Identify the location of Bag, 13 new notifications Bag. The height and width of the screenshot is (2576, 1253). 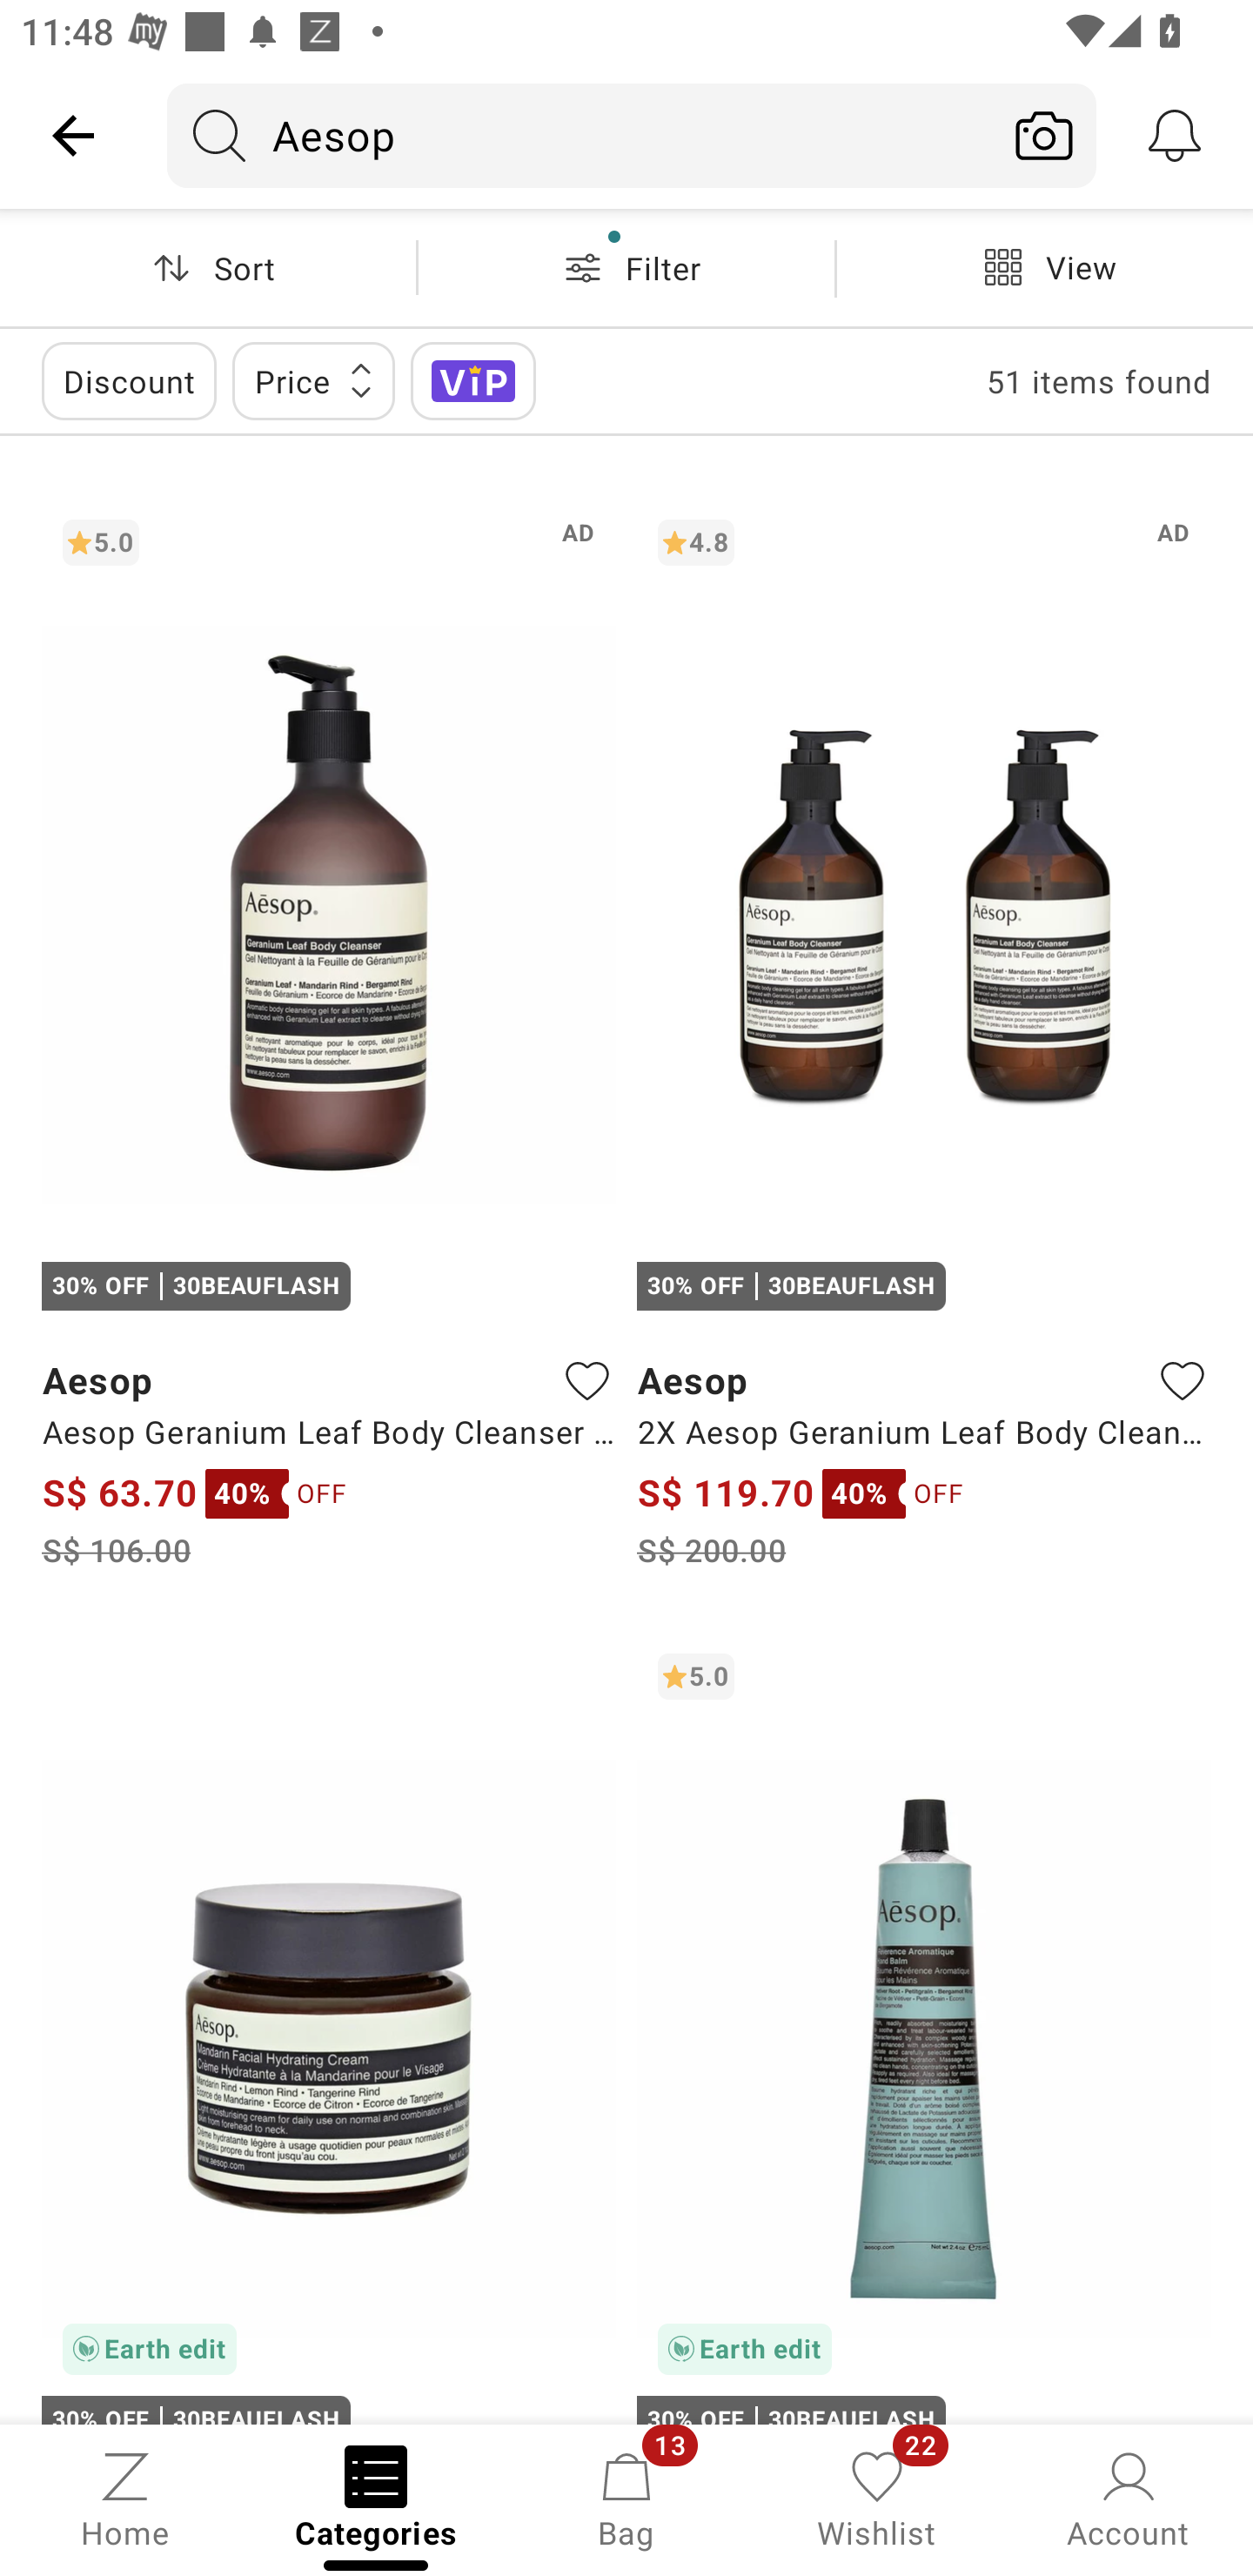
(626, 2498).